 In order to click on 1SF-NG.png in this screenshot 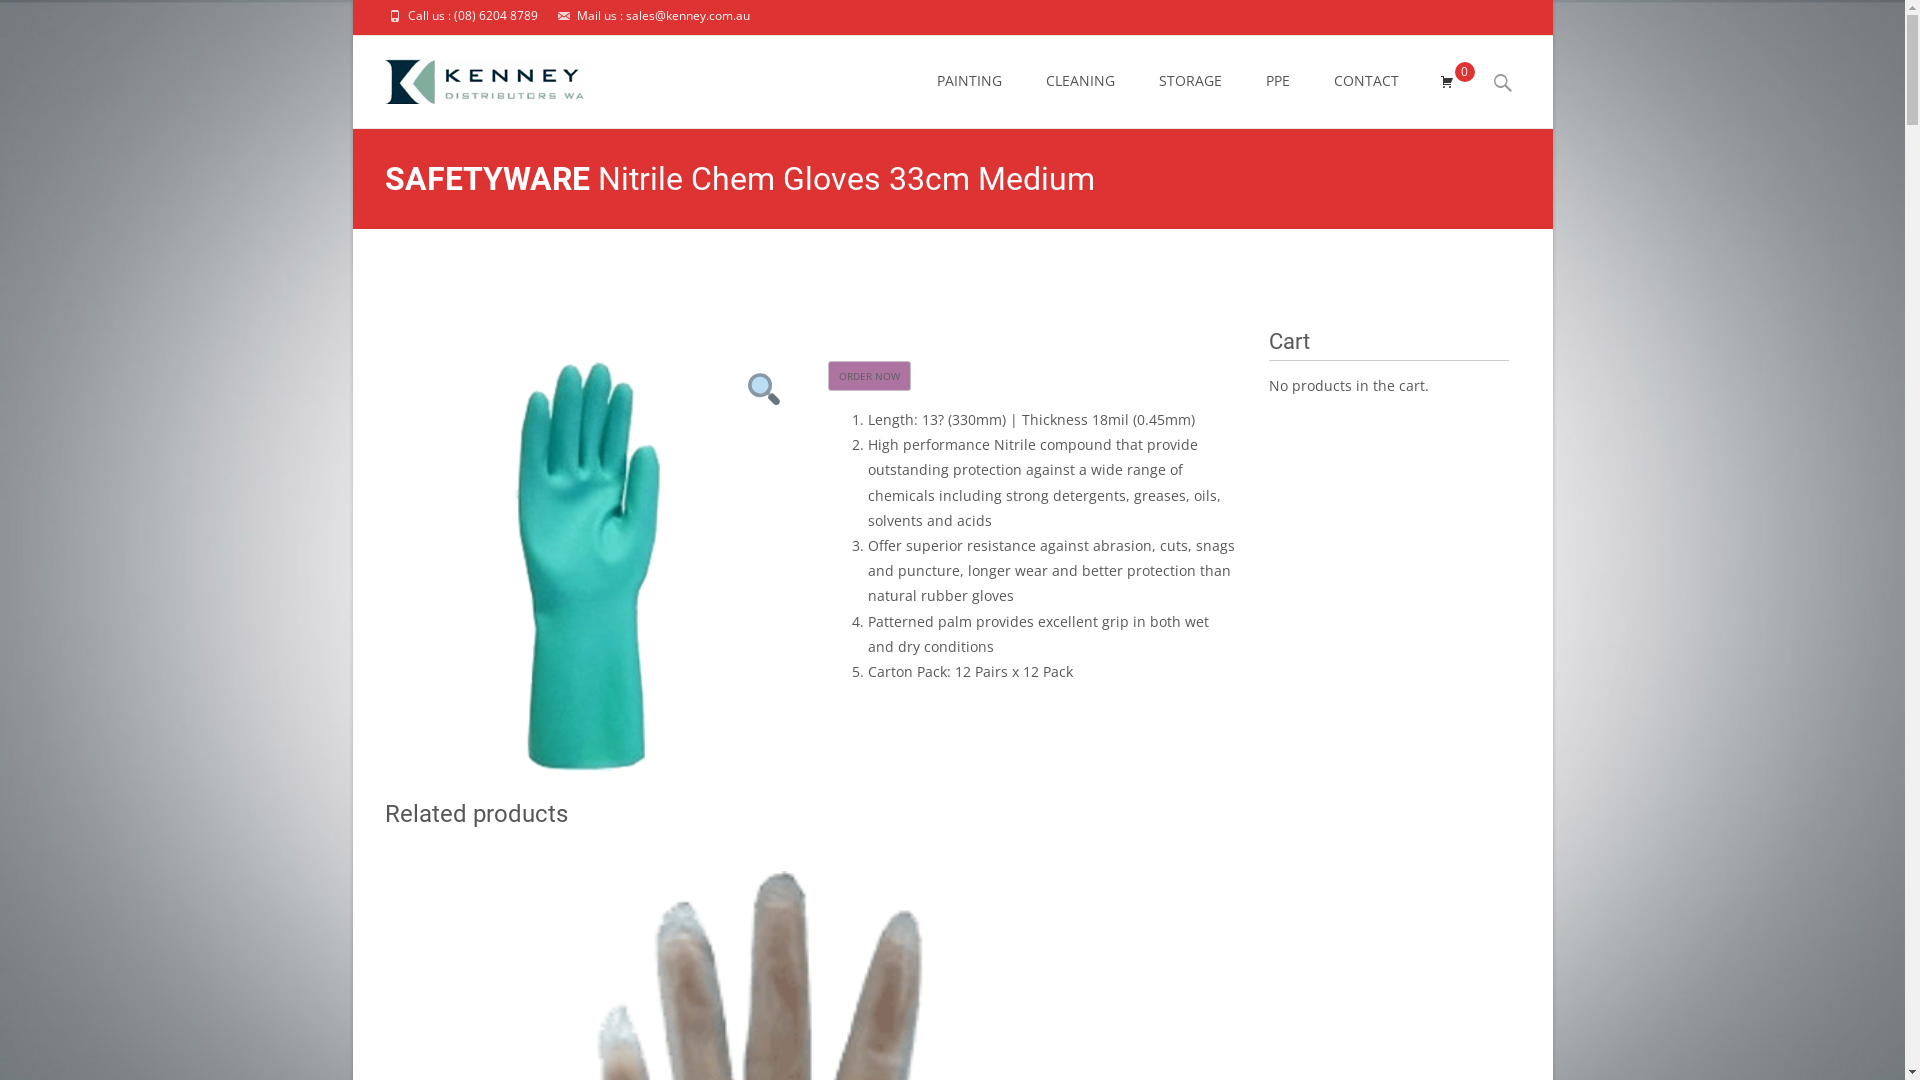, I will do `click(588, 566)`.